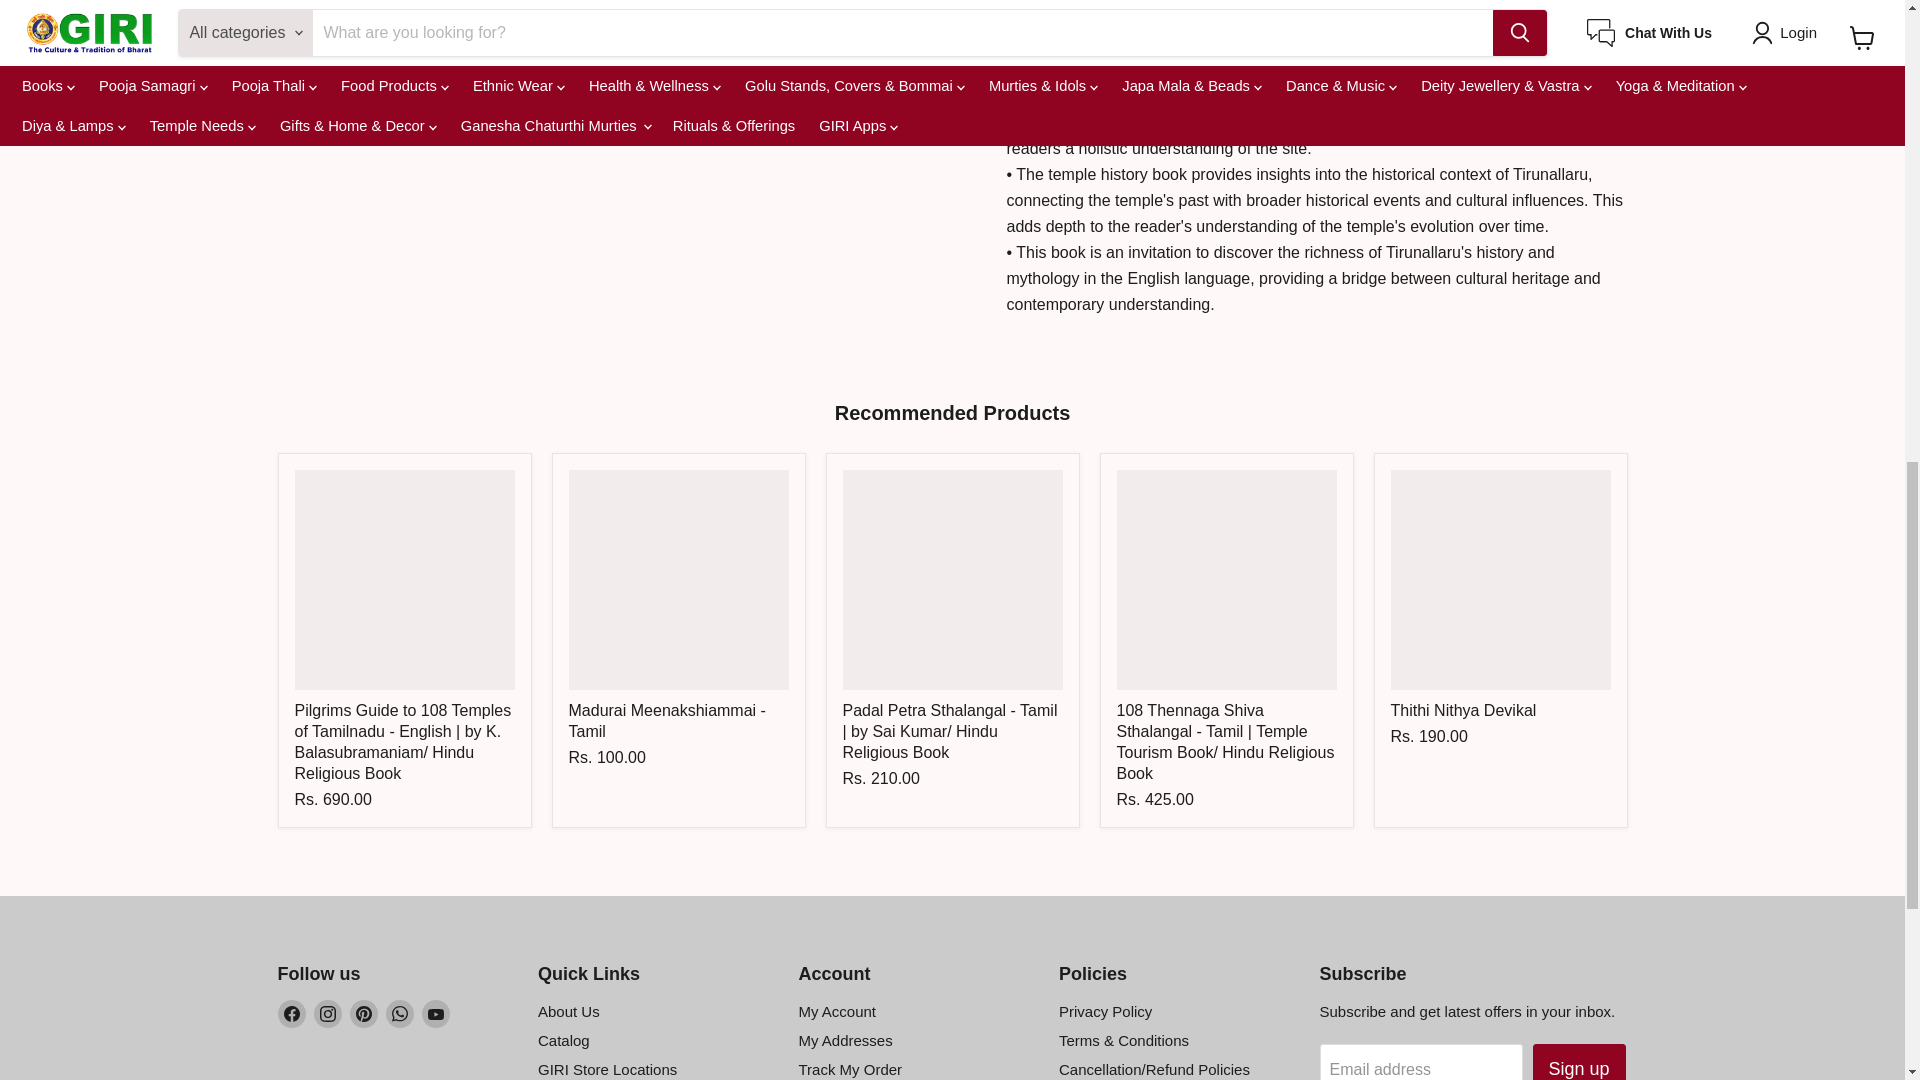 Image resolution: width=1920 pixels, height=1080 pixels. Describe the element at coordinates (364, 1014) in the screenshot. I see `Pinterest` at that location.